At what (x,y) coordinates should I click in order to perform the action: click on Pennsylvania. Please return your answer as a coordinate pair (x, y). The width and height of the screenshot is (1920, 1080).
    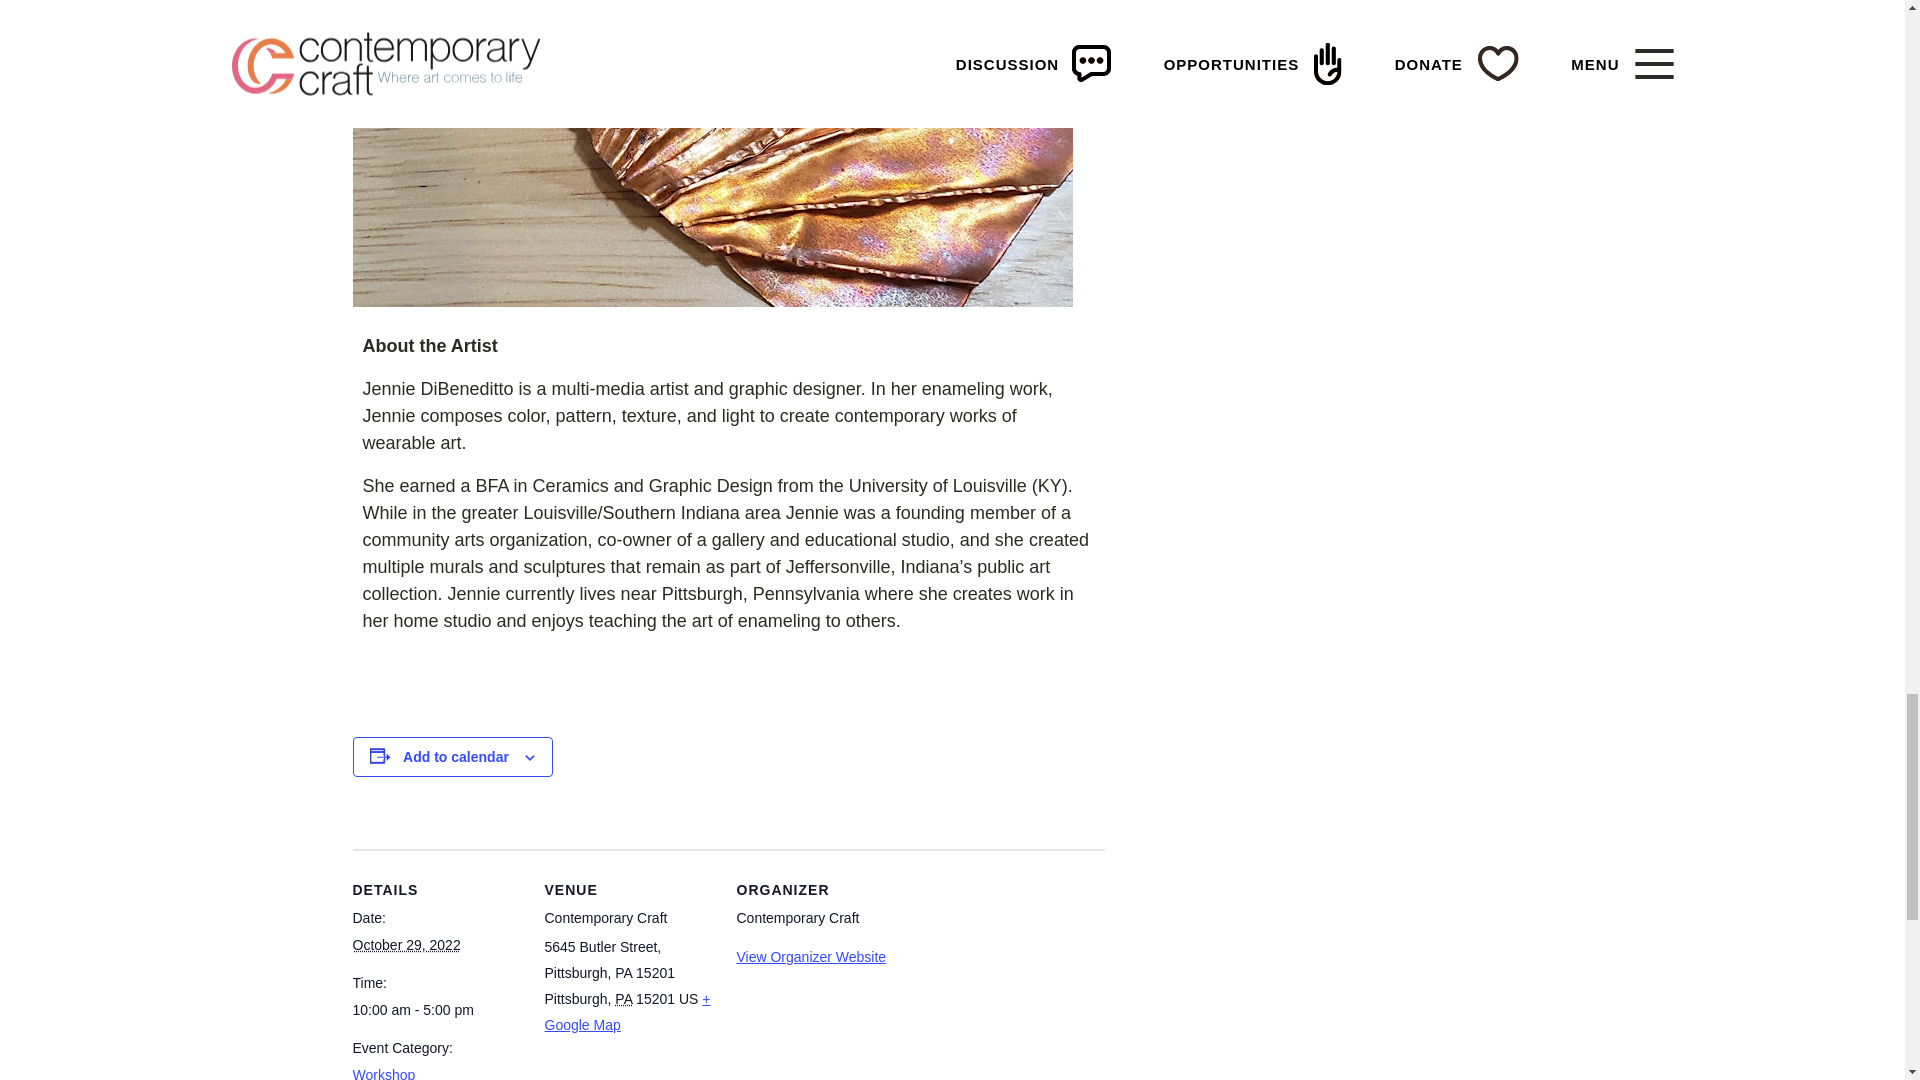
    Looking at the image, I should click on (622, 998).